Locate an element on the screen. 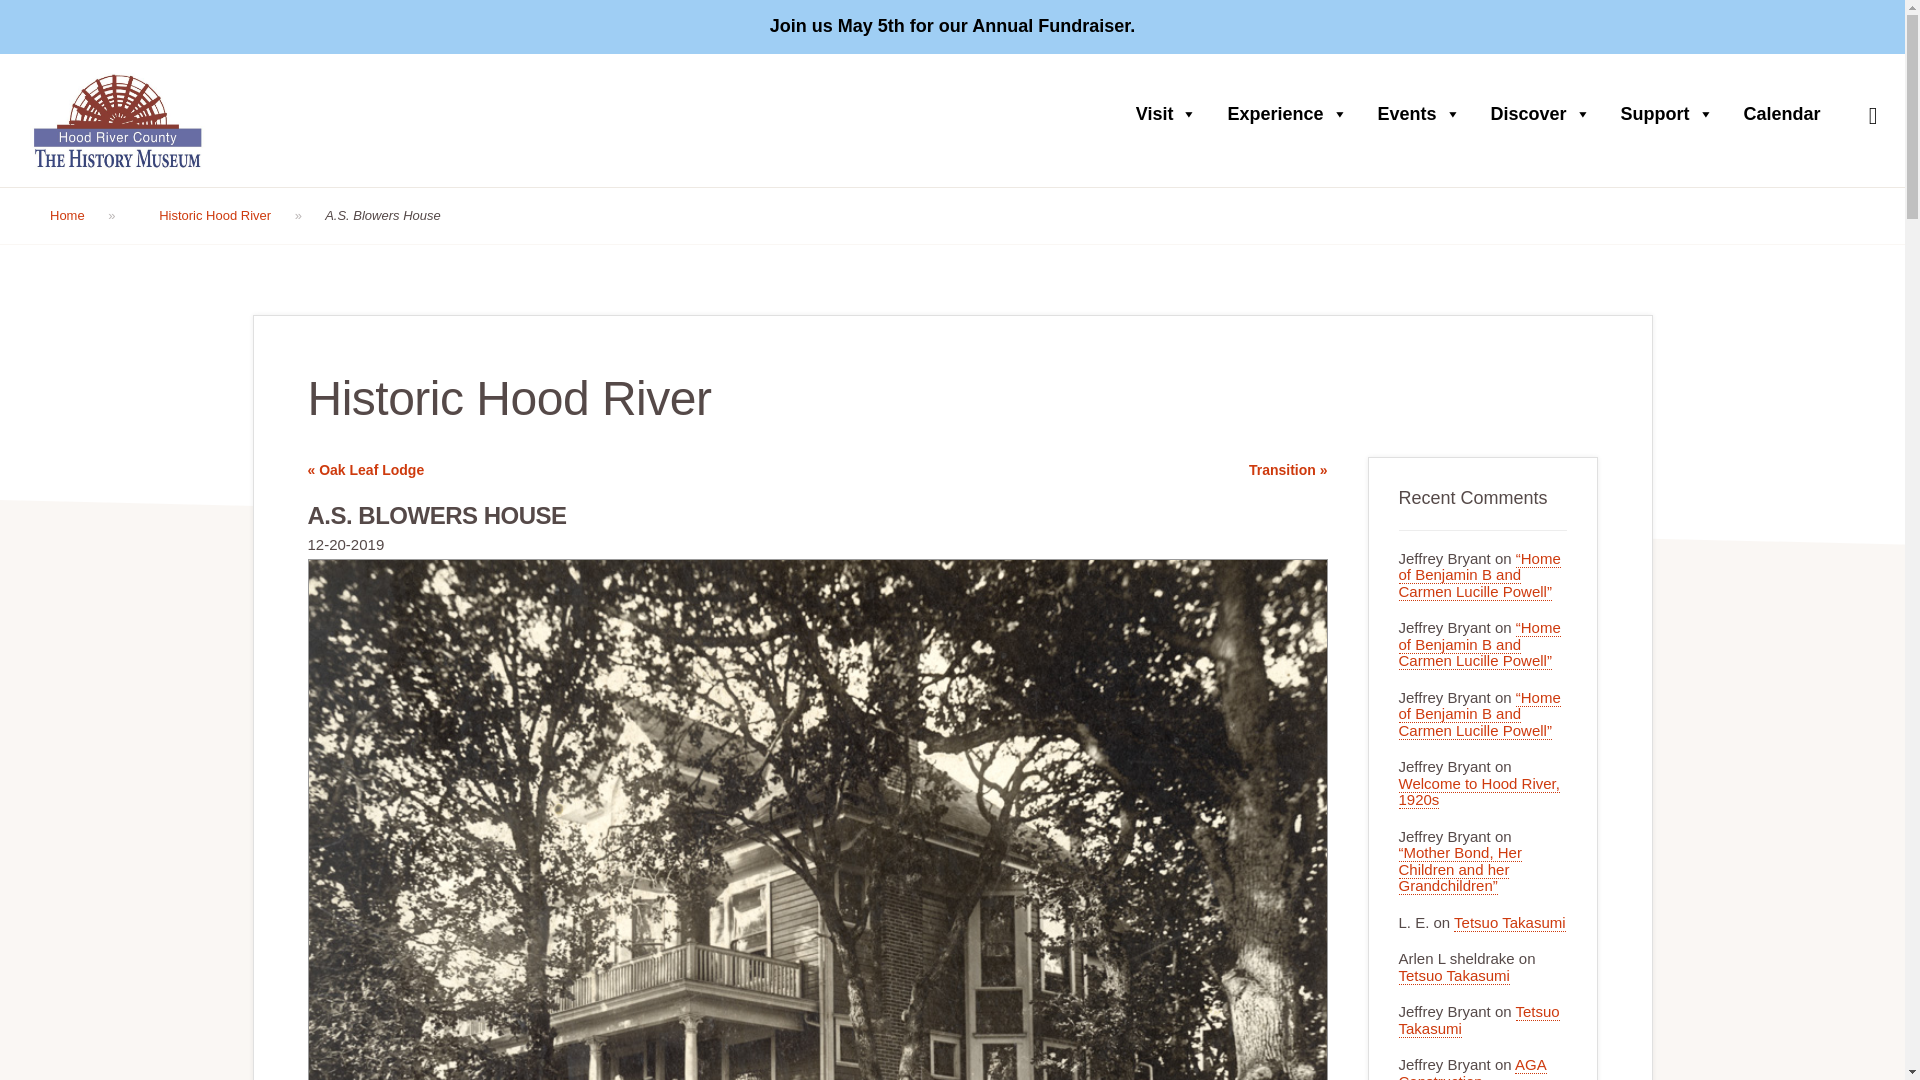  Calendar is located at coordinates (1787, 114).